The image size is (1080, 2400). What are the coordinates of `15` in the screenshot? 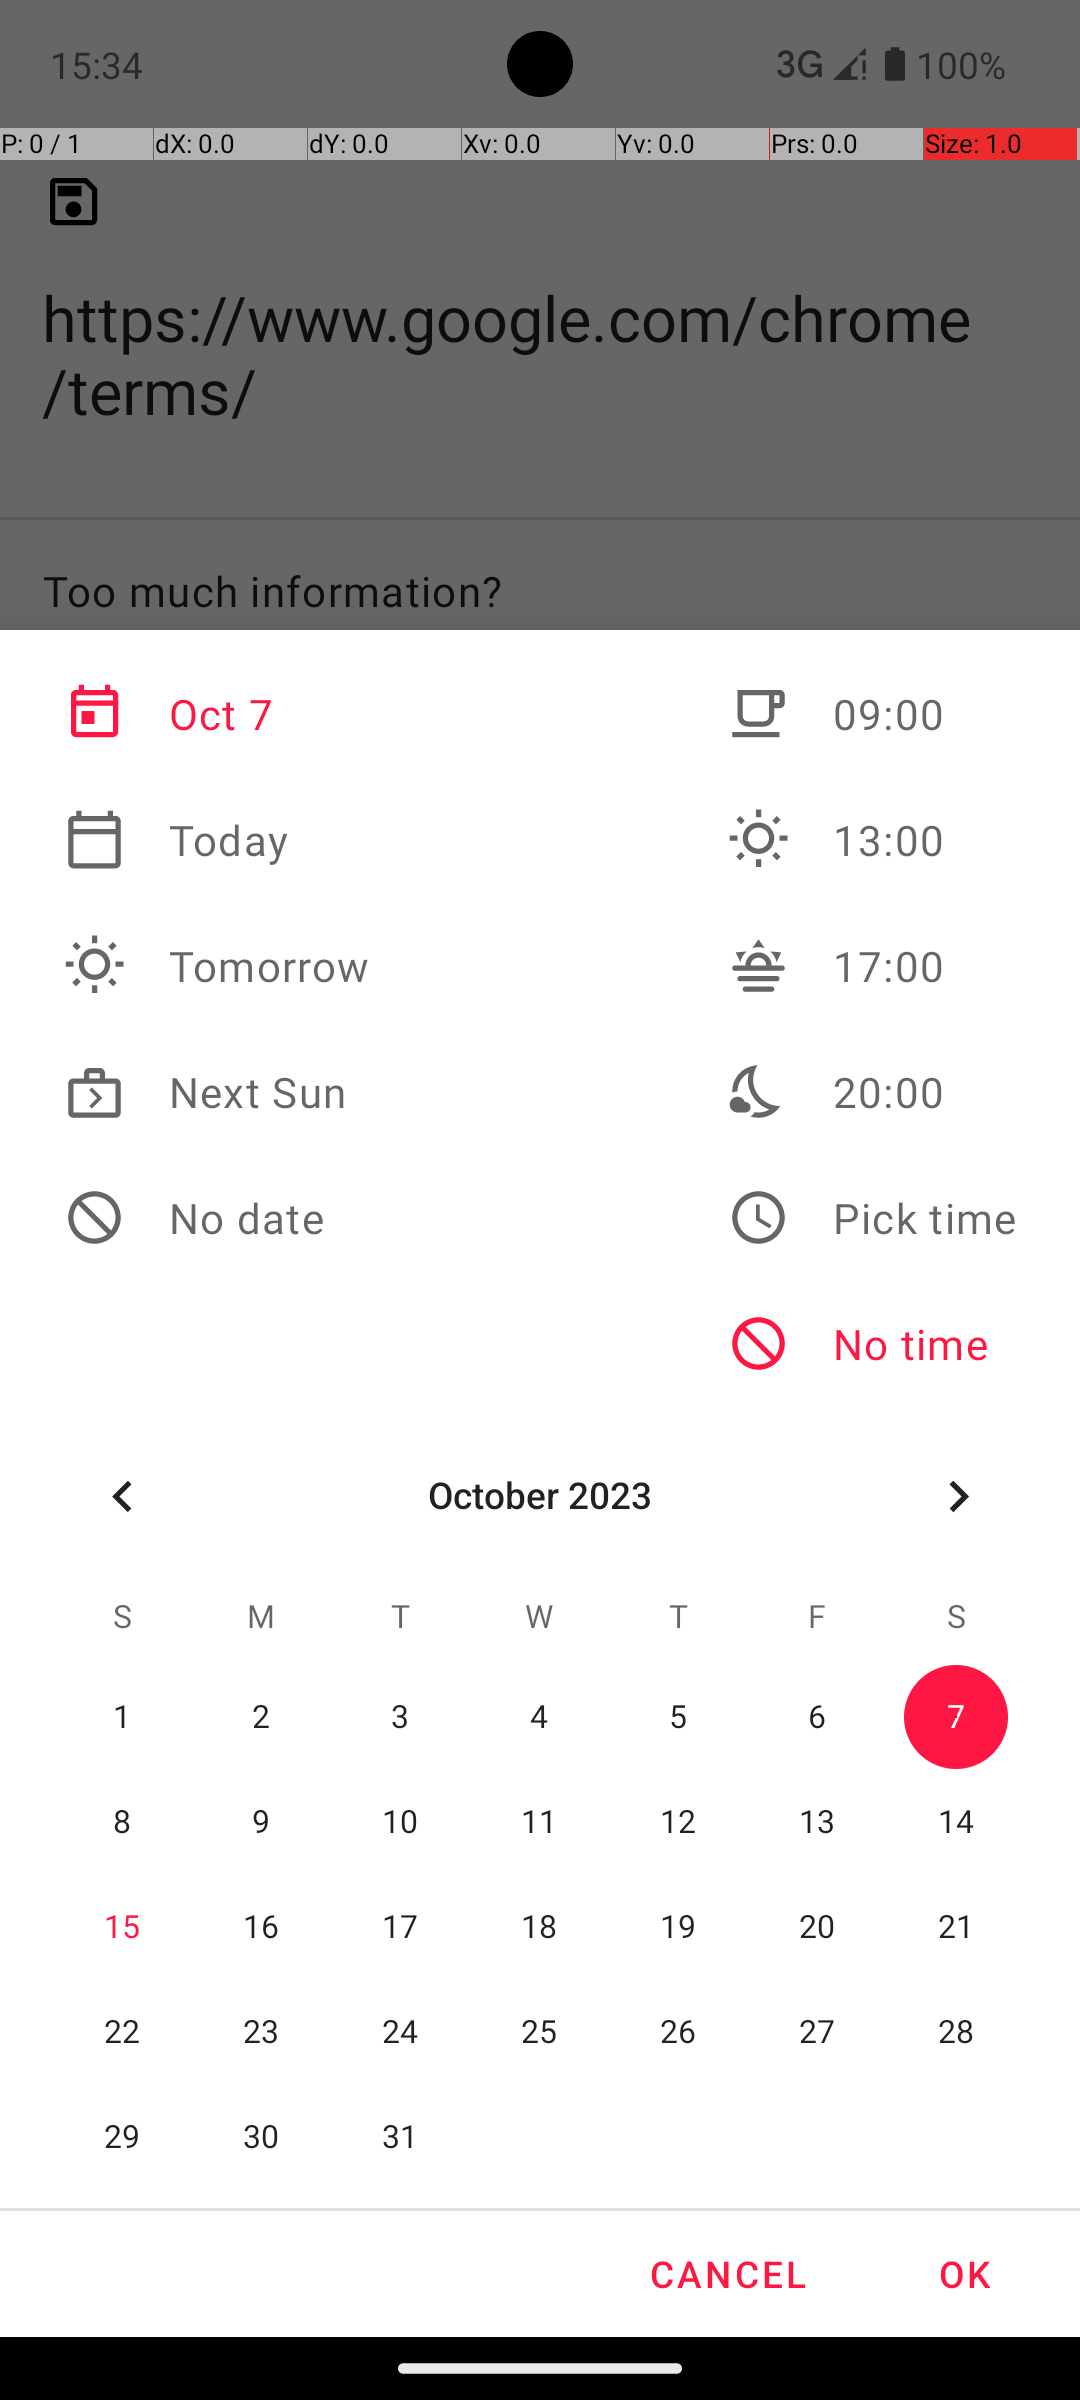 It's located at (122, 1928).